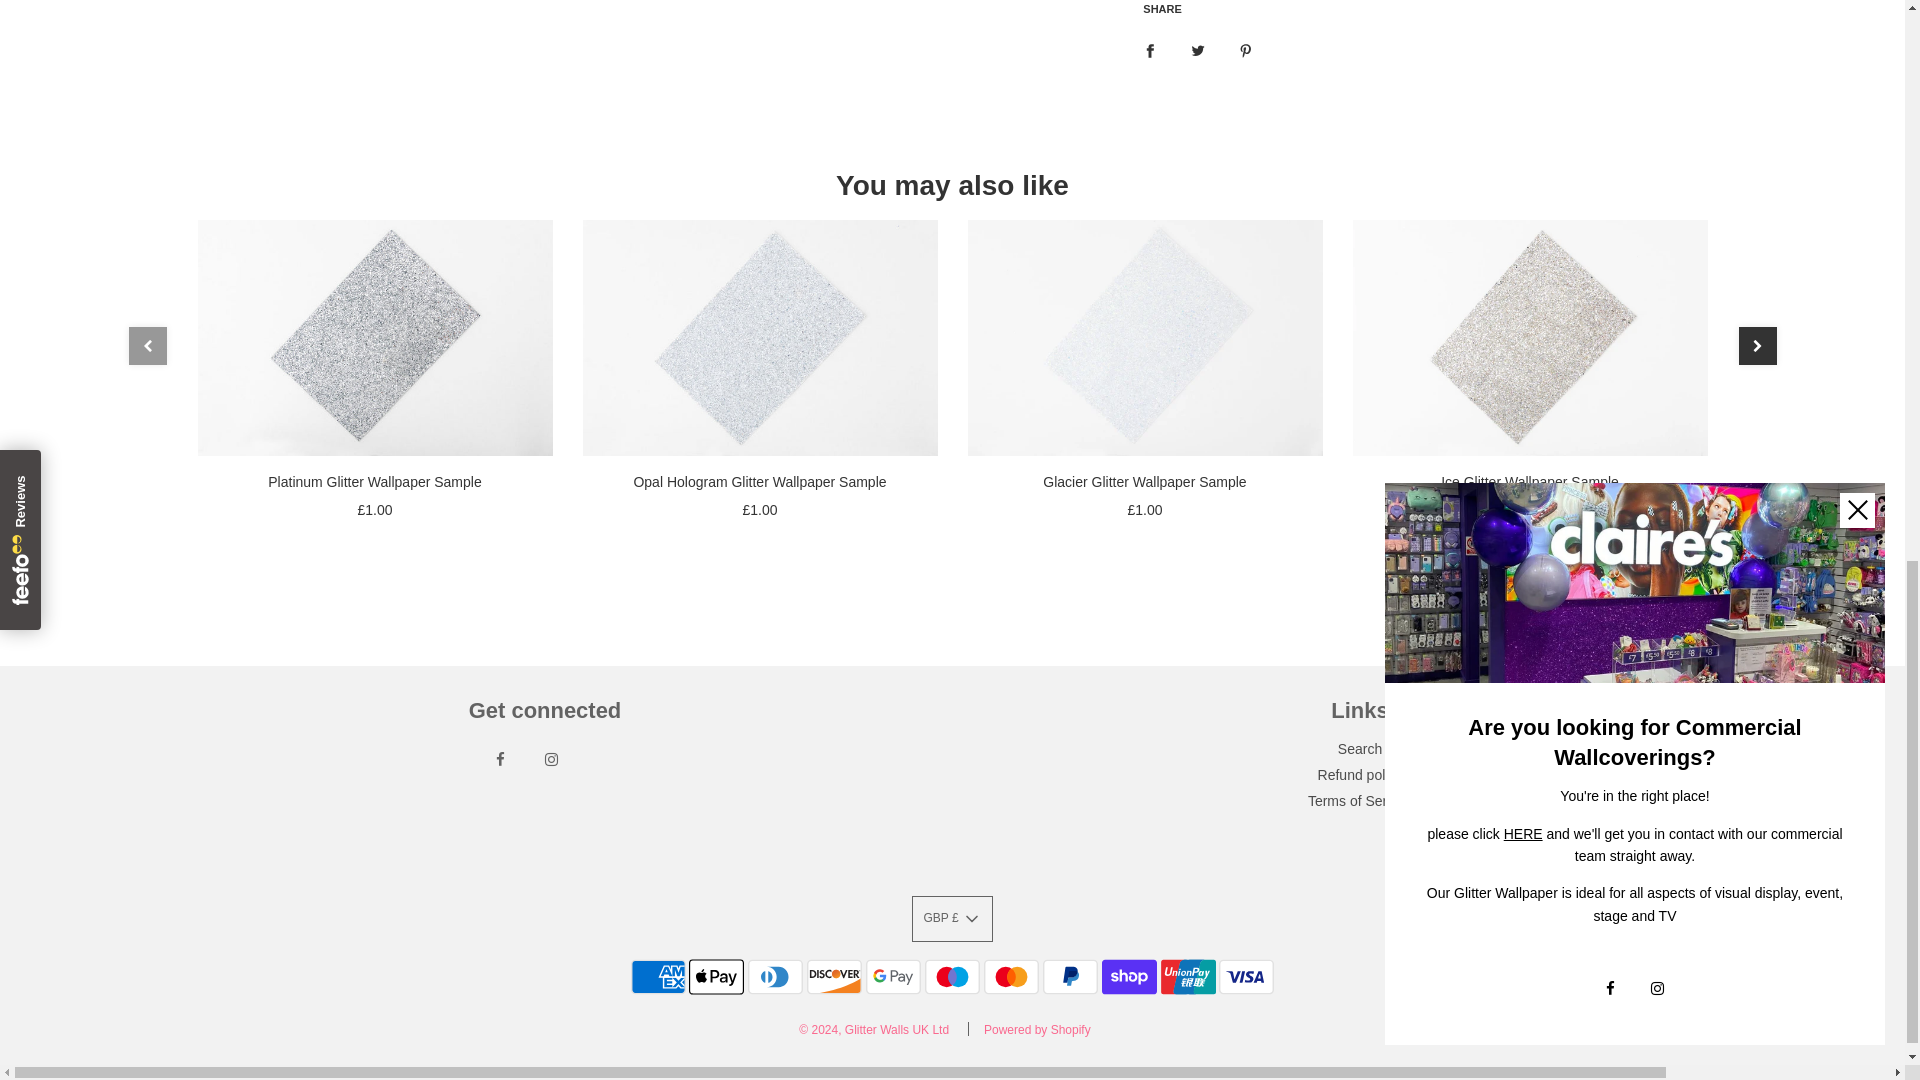 The width and height of the screenshot is (1920, 1080). What do you see at coordinates (716, 976) in the screenshot?
I see `Apple Pay` at bounding box center [716, 976].